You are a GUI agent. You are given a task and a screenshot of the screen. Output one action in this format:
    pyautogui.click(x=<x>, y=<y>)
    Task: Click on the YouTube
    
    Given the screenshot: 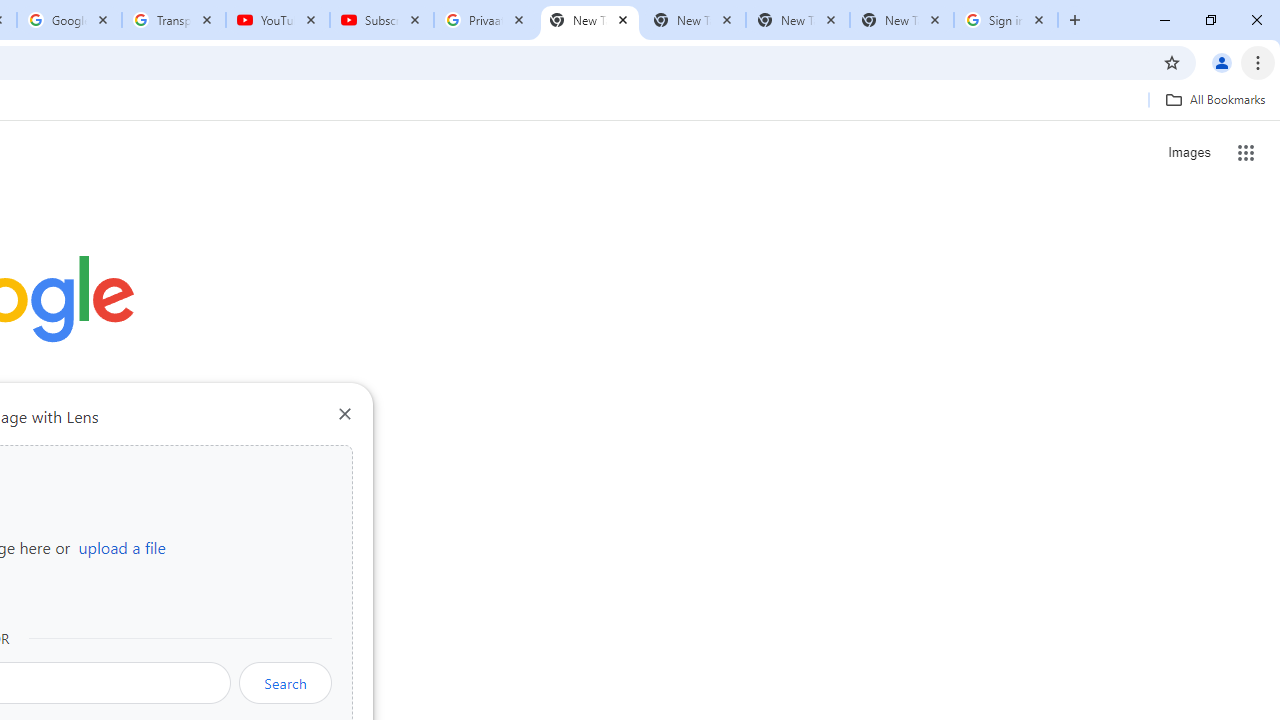 What is the action you would take?
    pyautogui.click(x=278, y=20)
    